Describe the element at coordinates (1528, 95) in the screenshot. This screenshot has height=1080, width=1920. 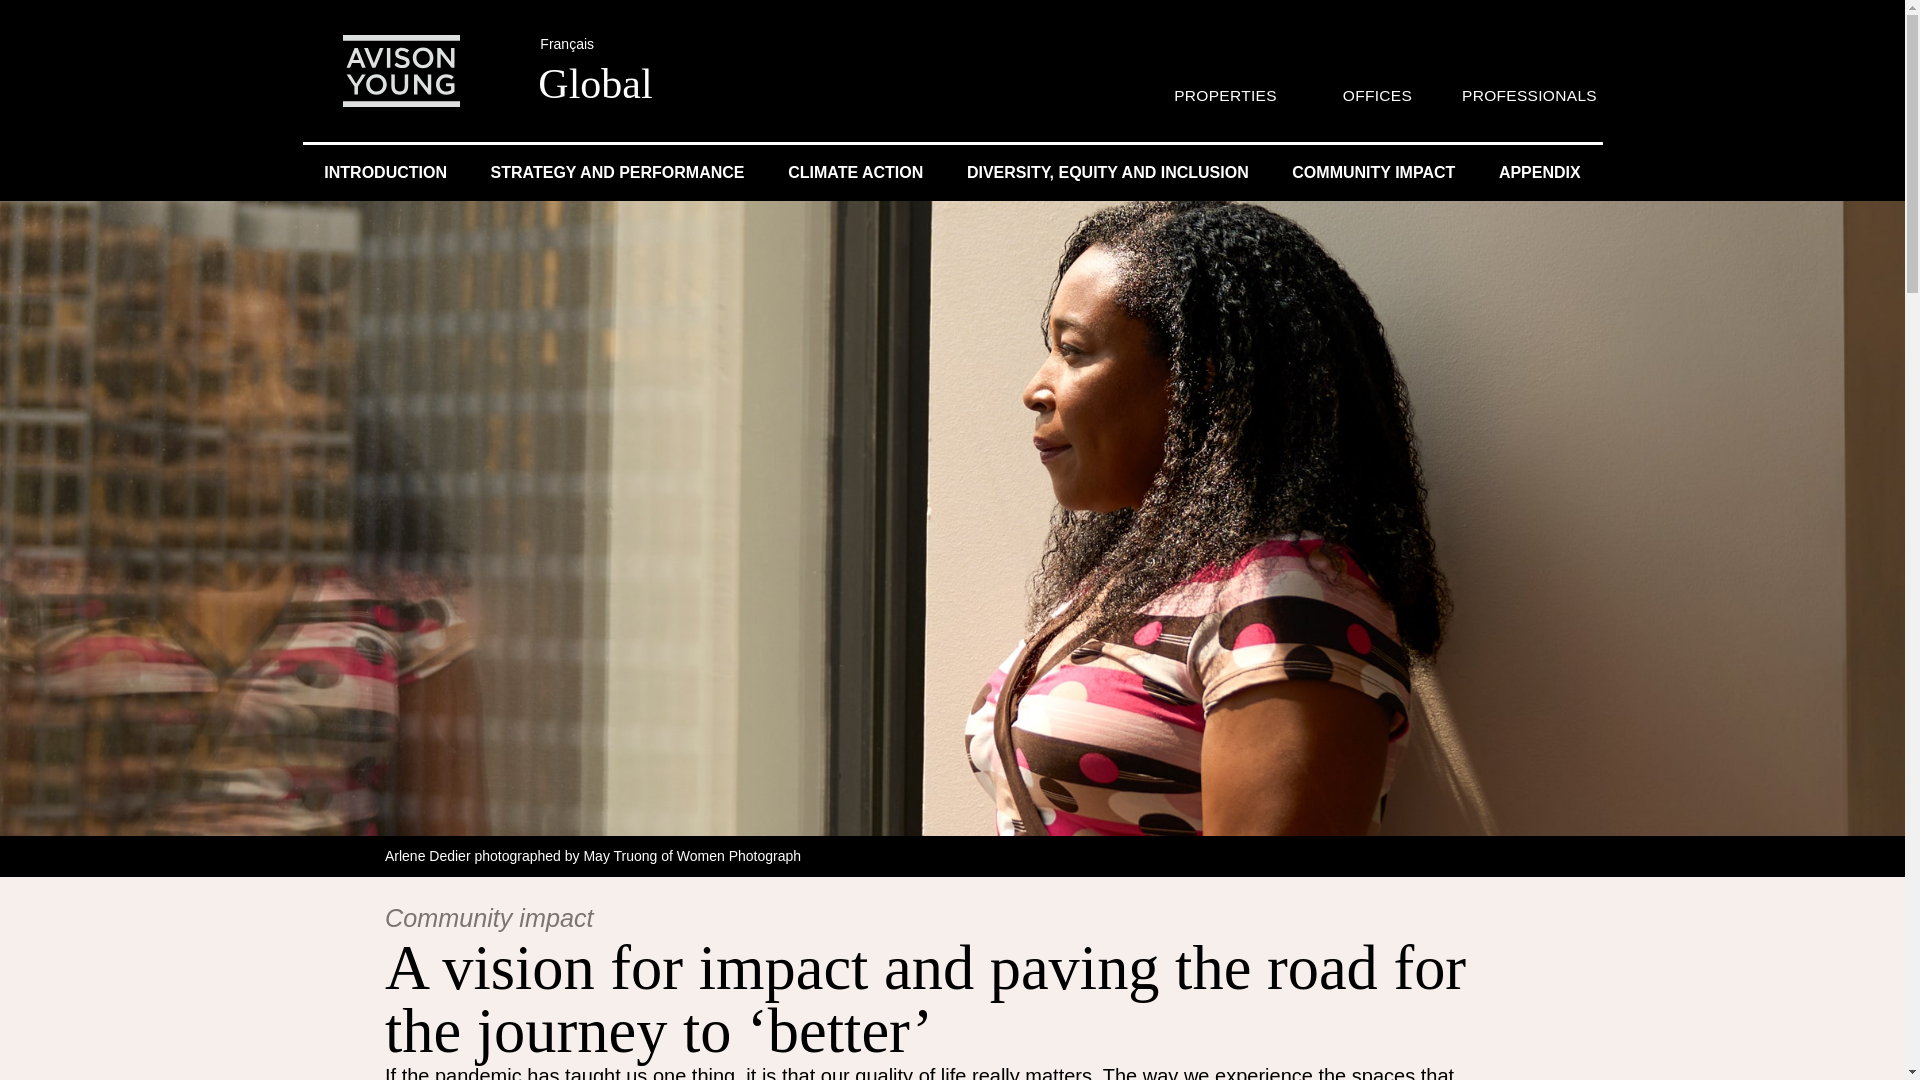
I see `PROFESSIONALS` at that location.